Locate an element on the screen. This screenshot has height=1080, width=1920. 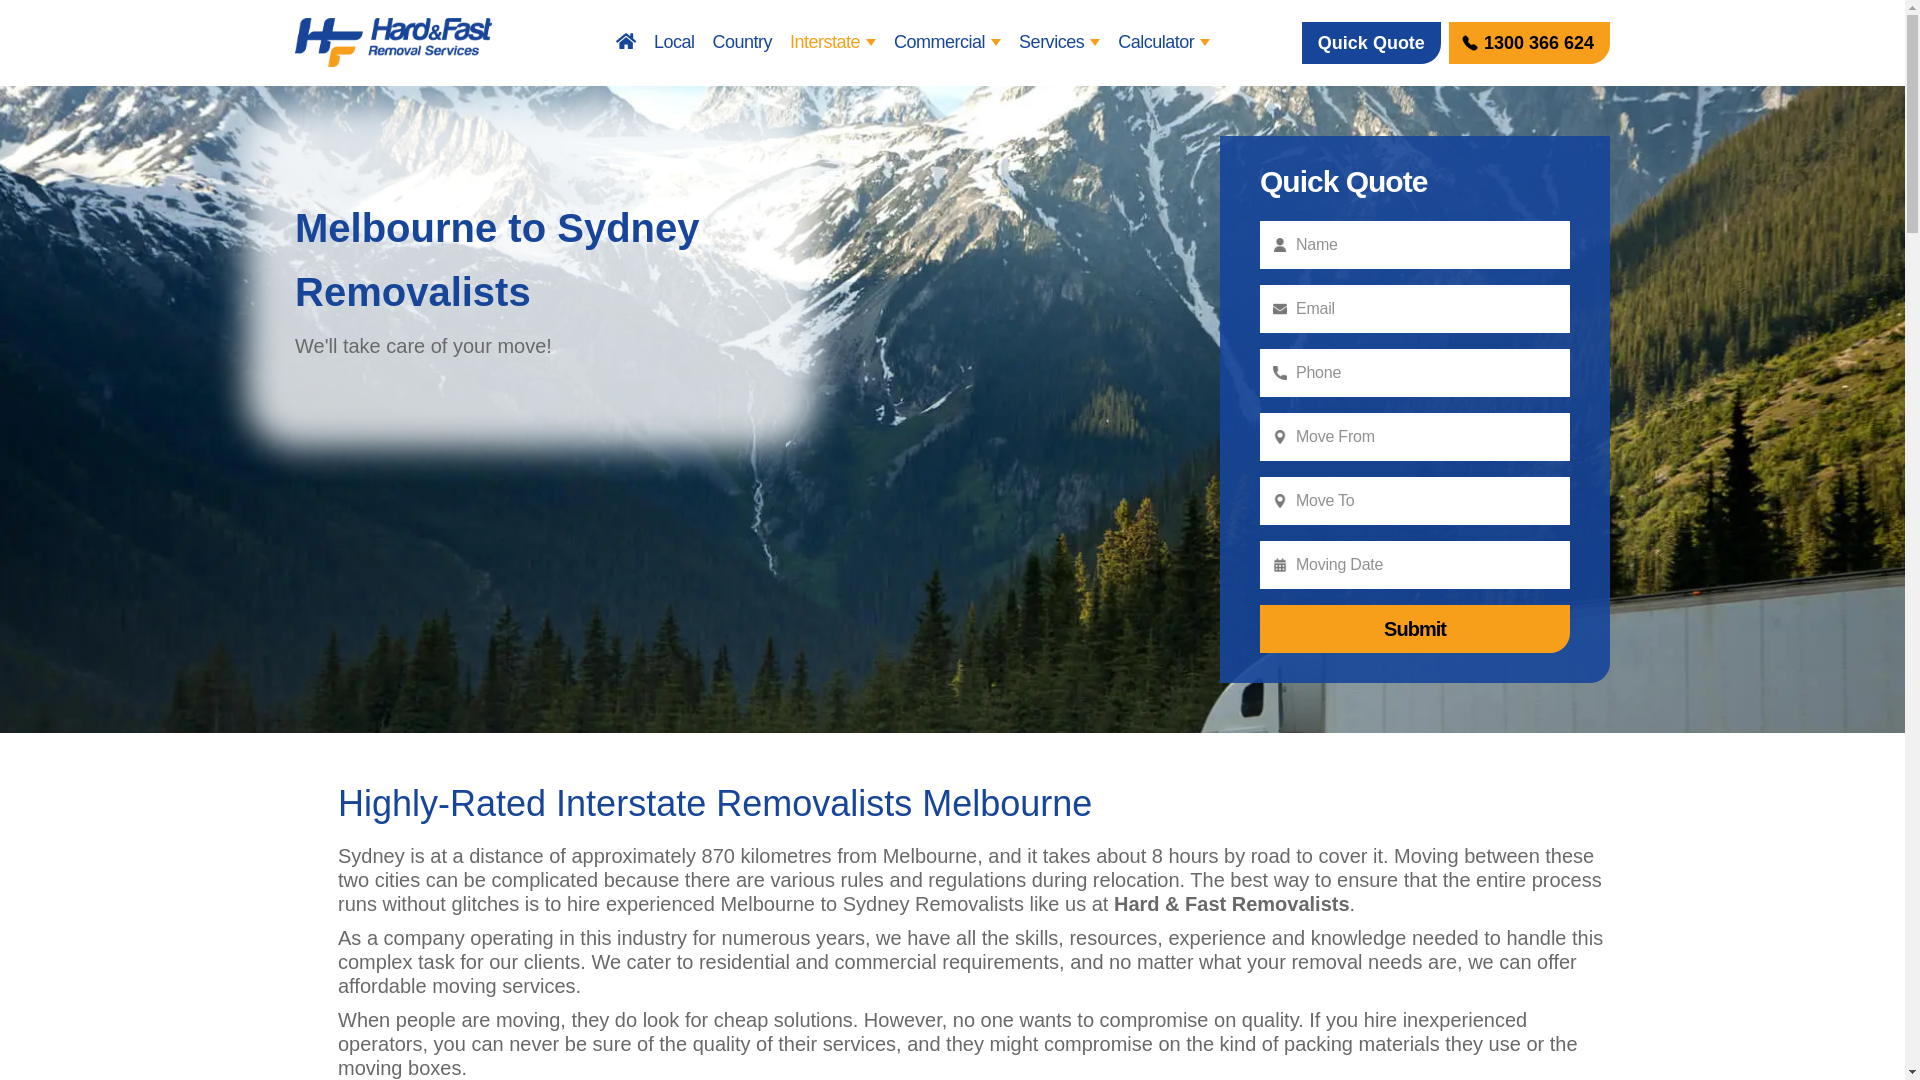
Commercial is located at coordinates (948, 43).